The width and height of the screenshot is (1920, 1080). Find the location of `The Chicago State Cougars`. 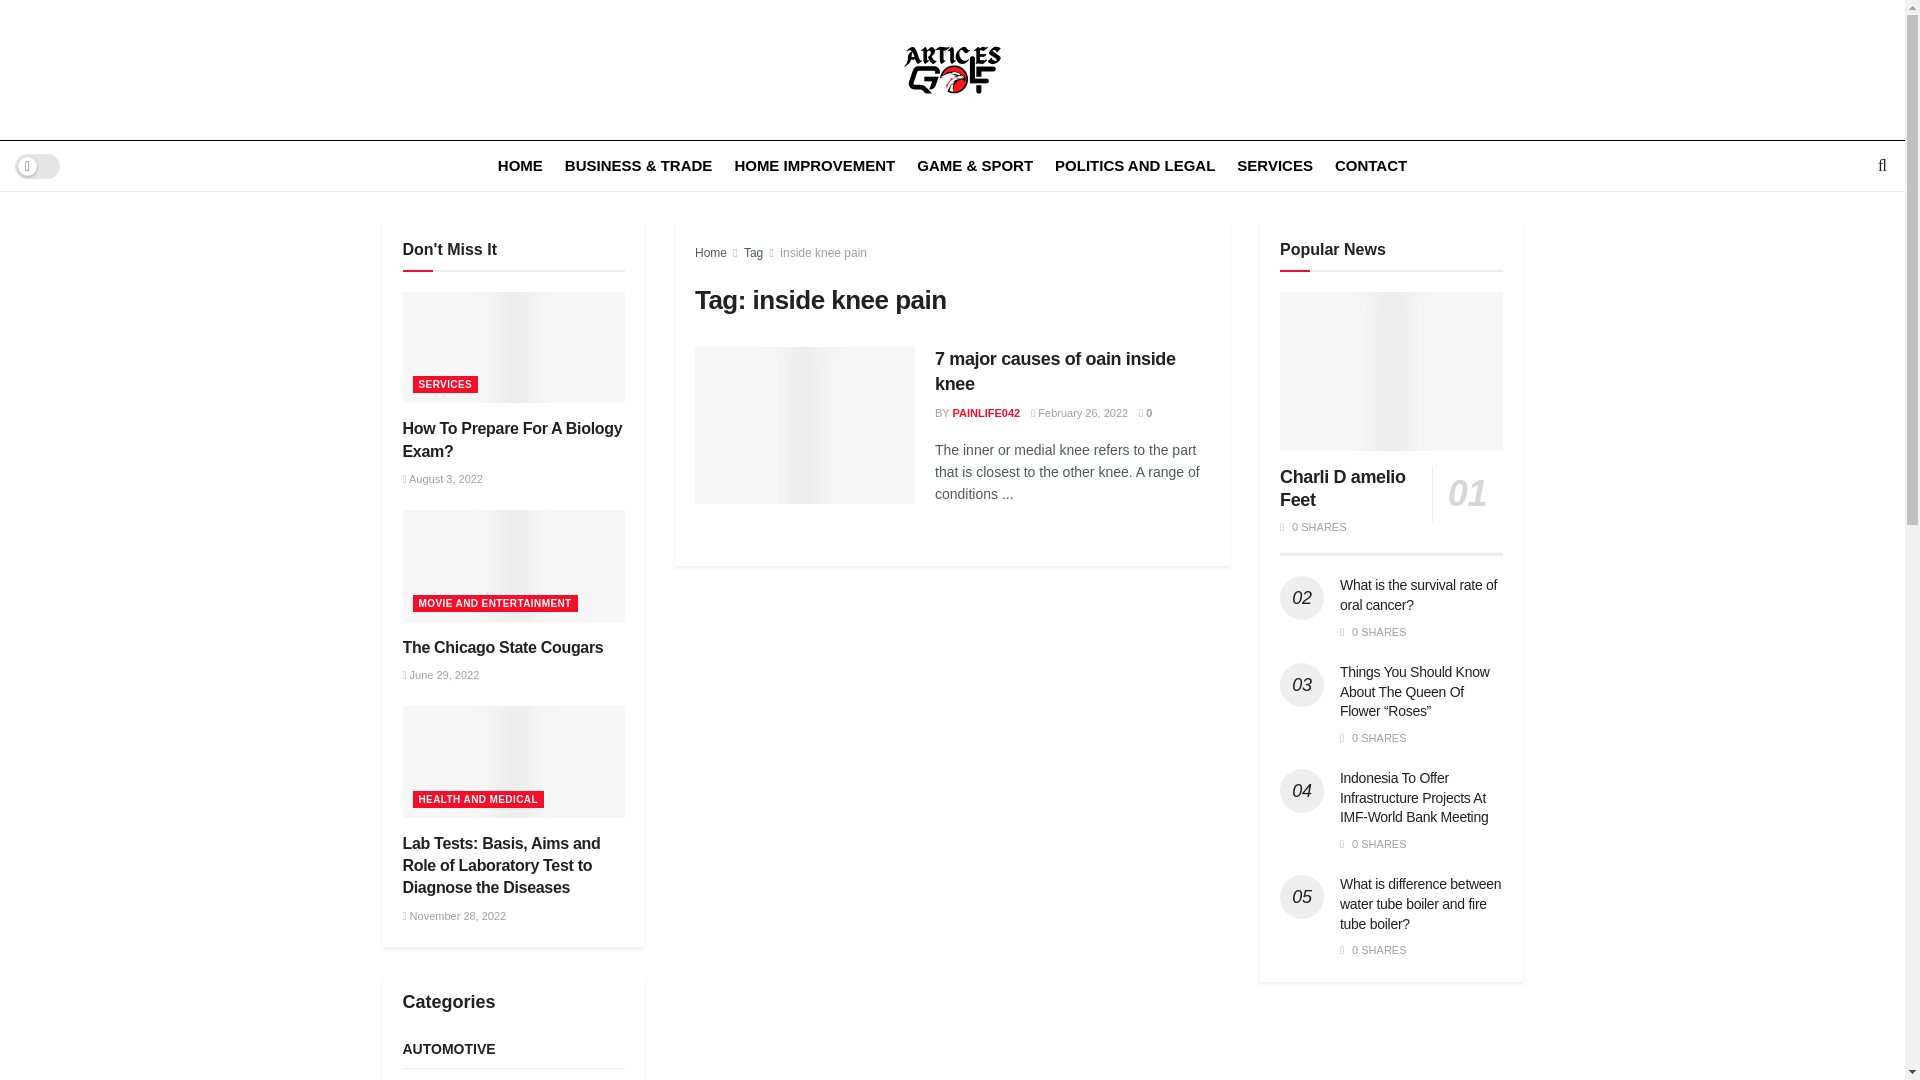

The Chicago State Cougars is located at coordinates (502, 647).